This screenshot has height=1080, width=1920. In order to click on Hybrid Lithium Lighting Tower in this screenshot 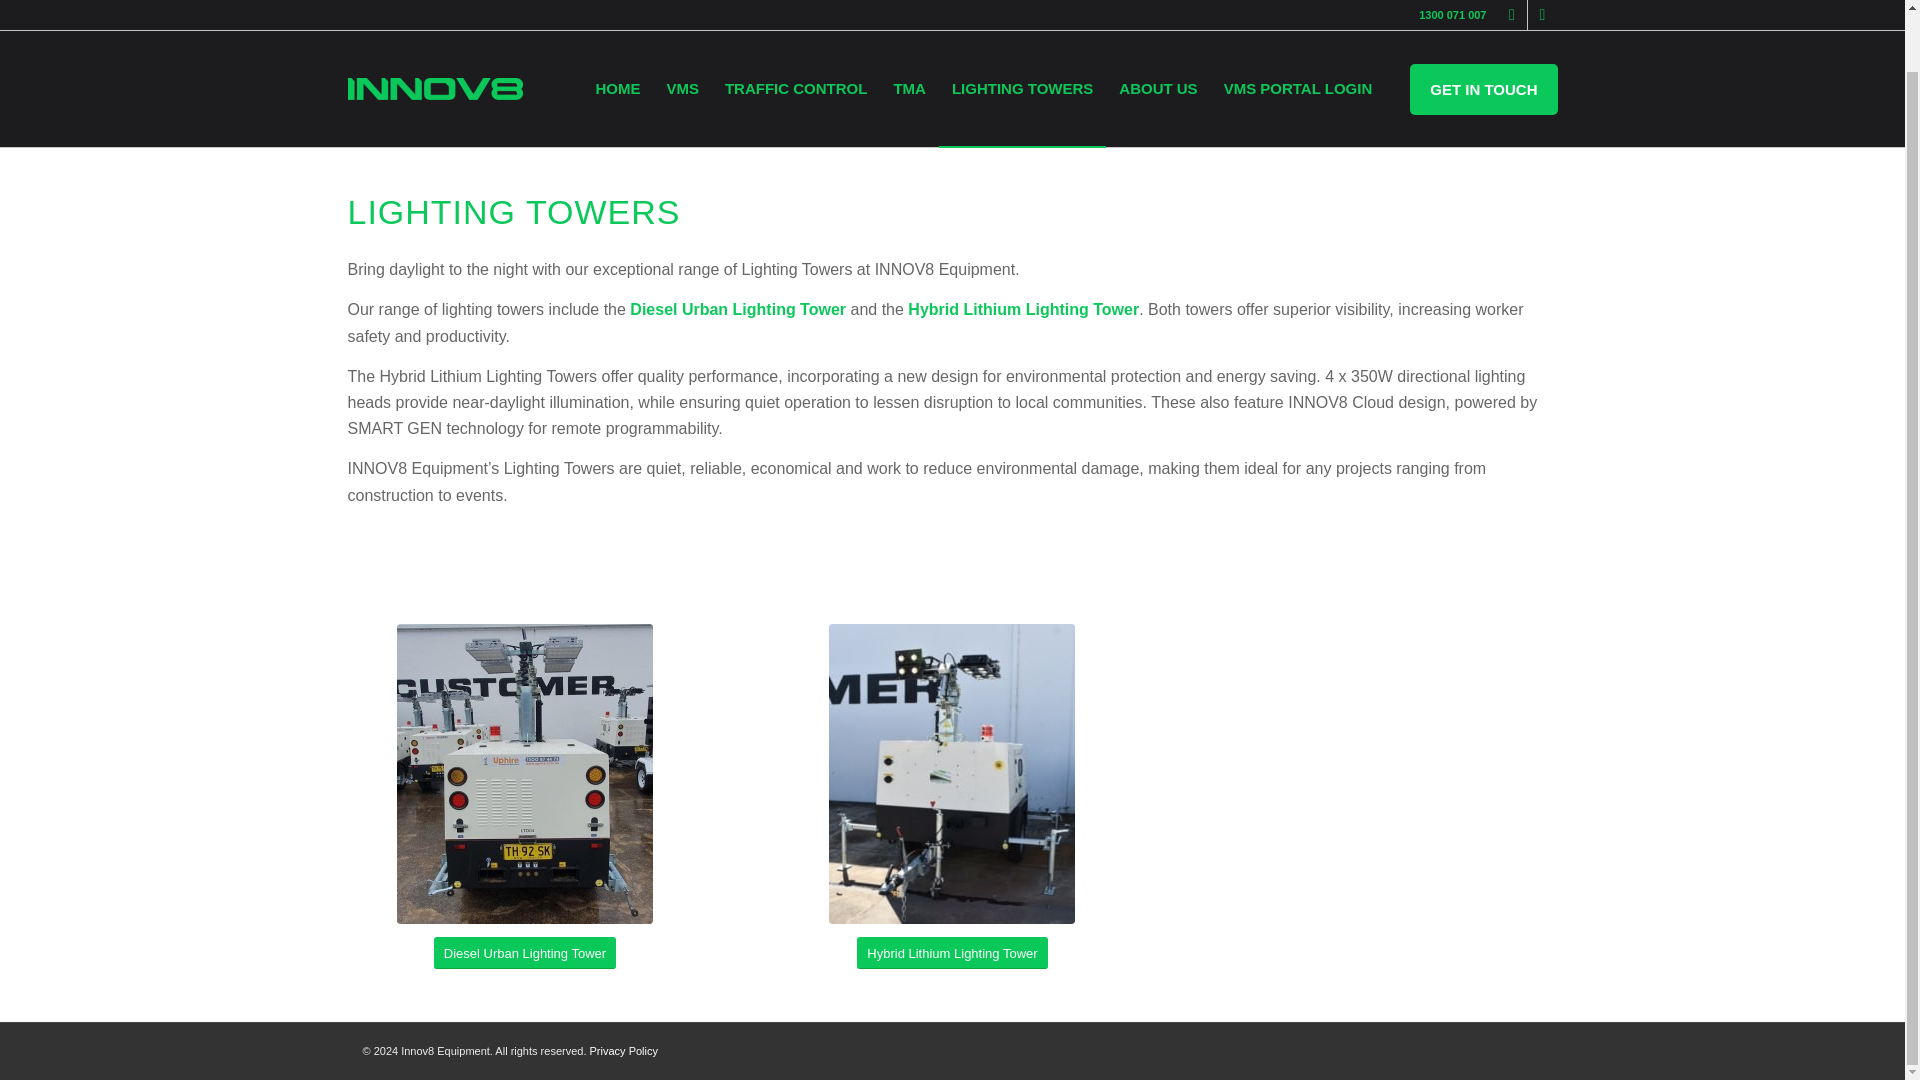, I will do `click(951, 953)`.